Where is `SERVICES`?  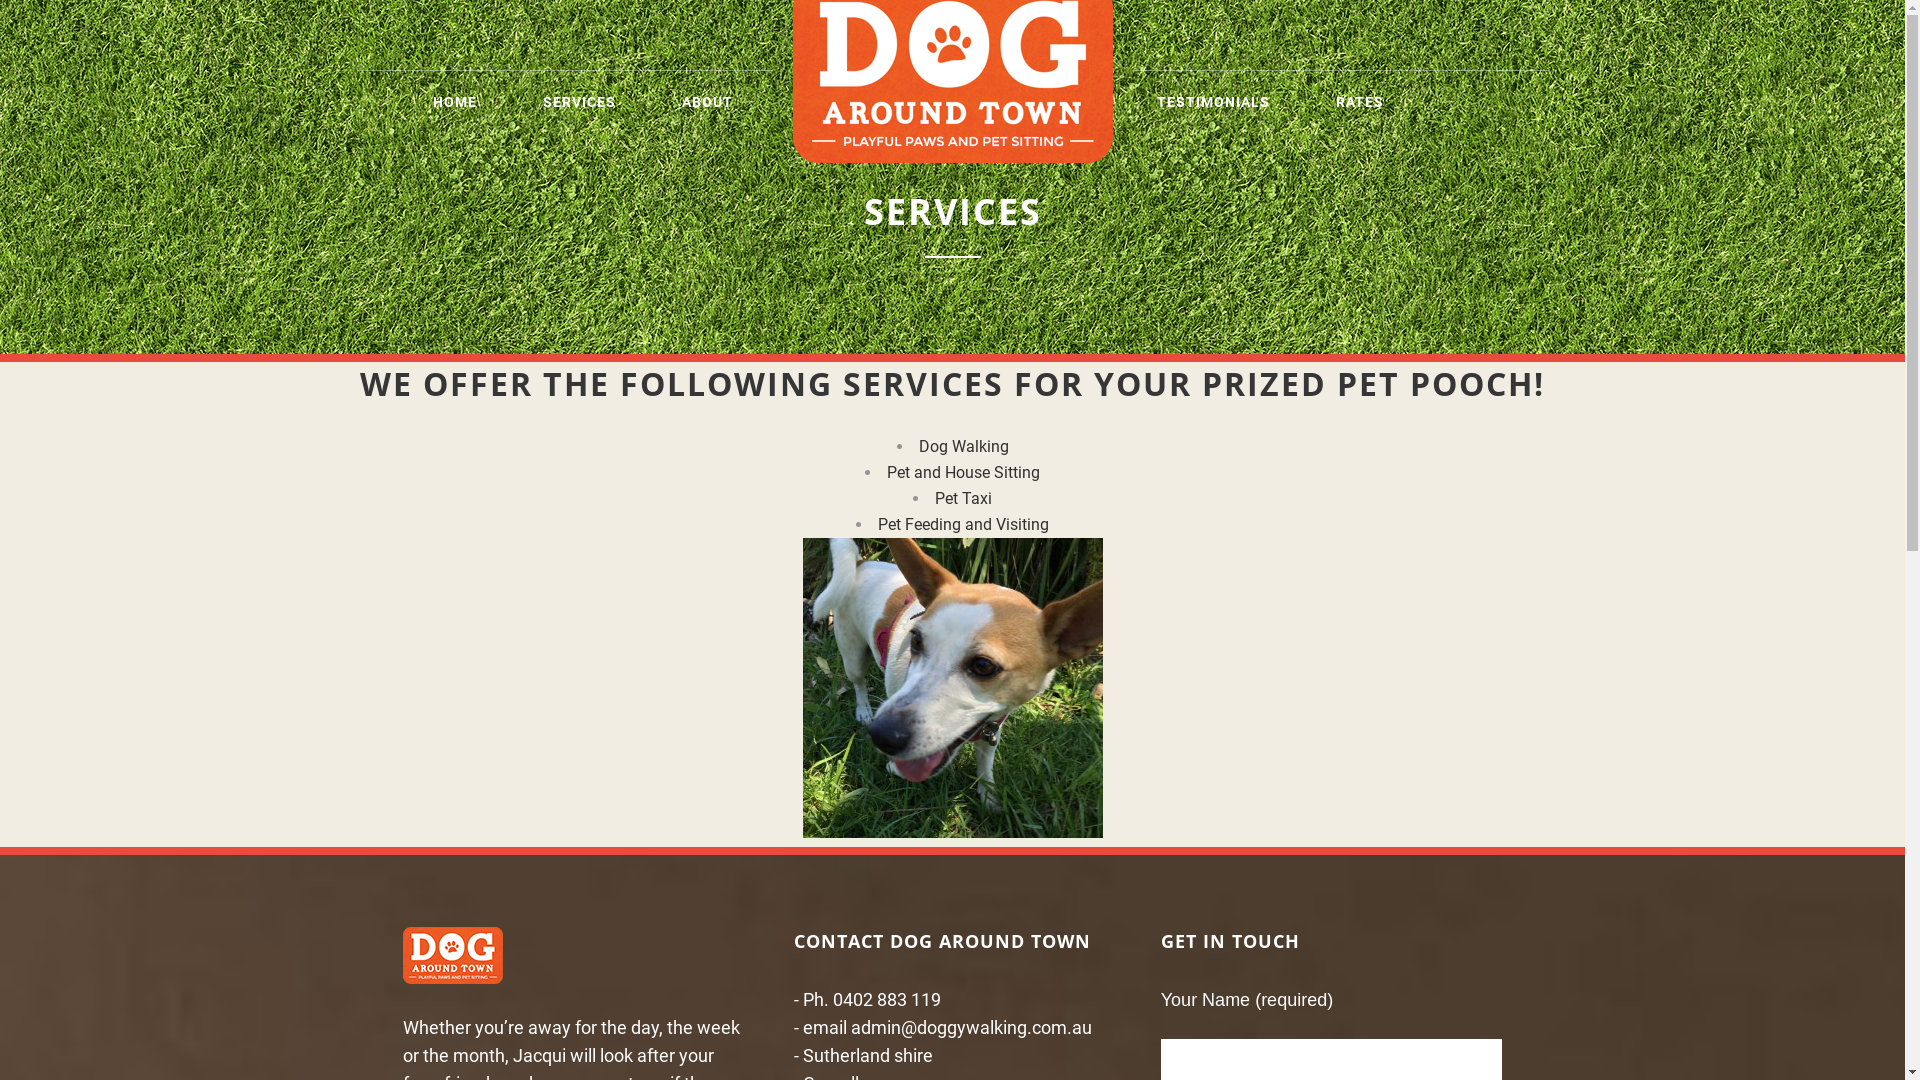
SERVICES is located at coordinates (596, 102).